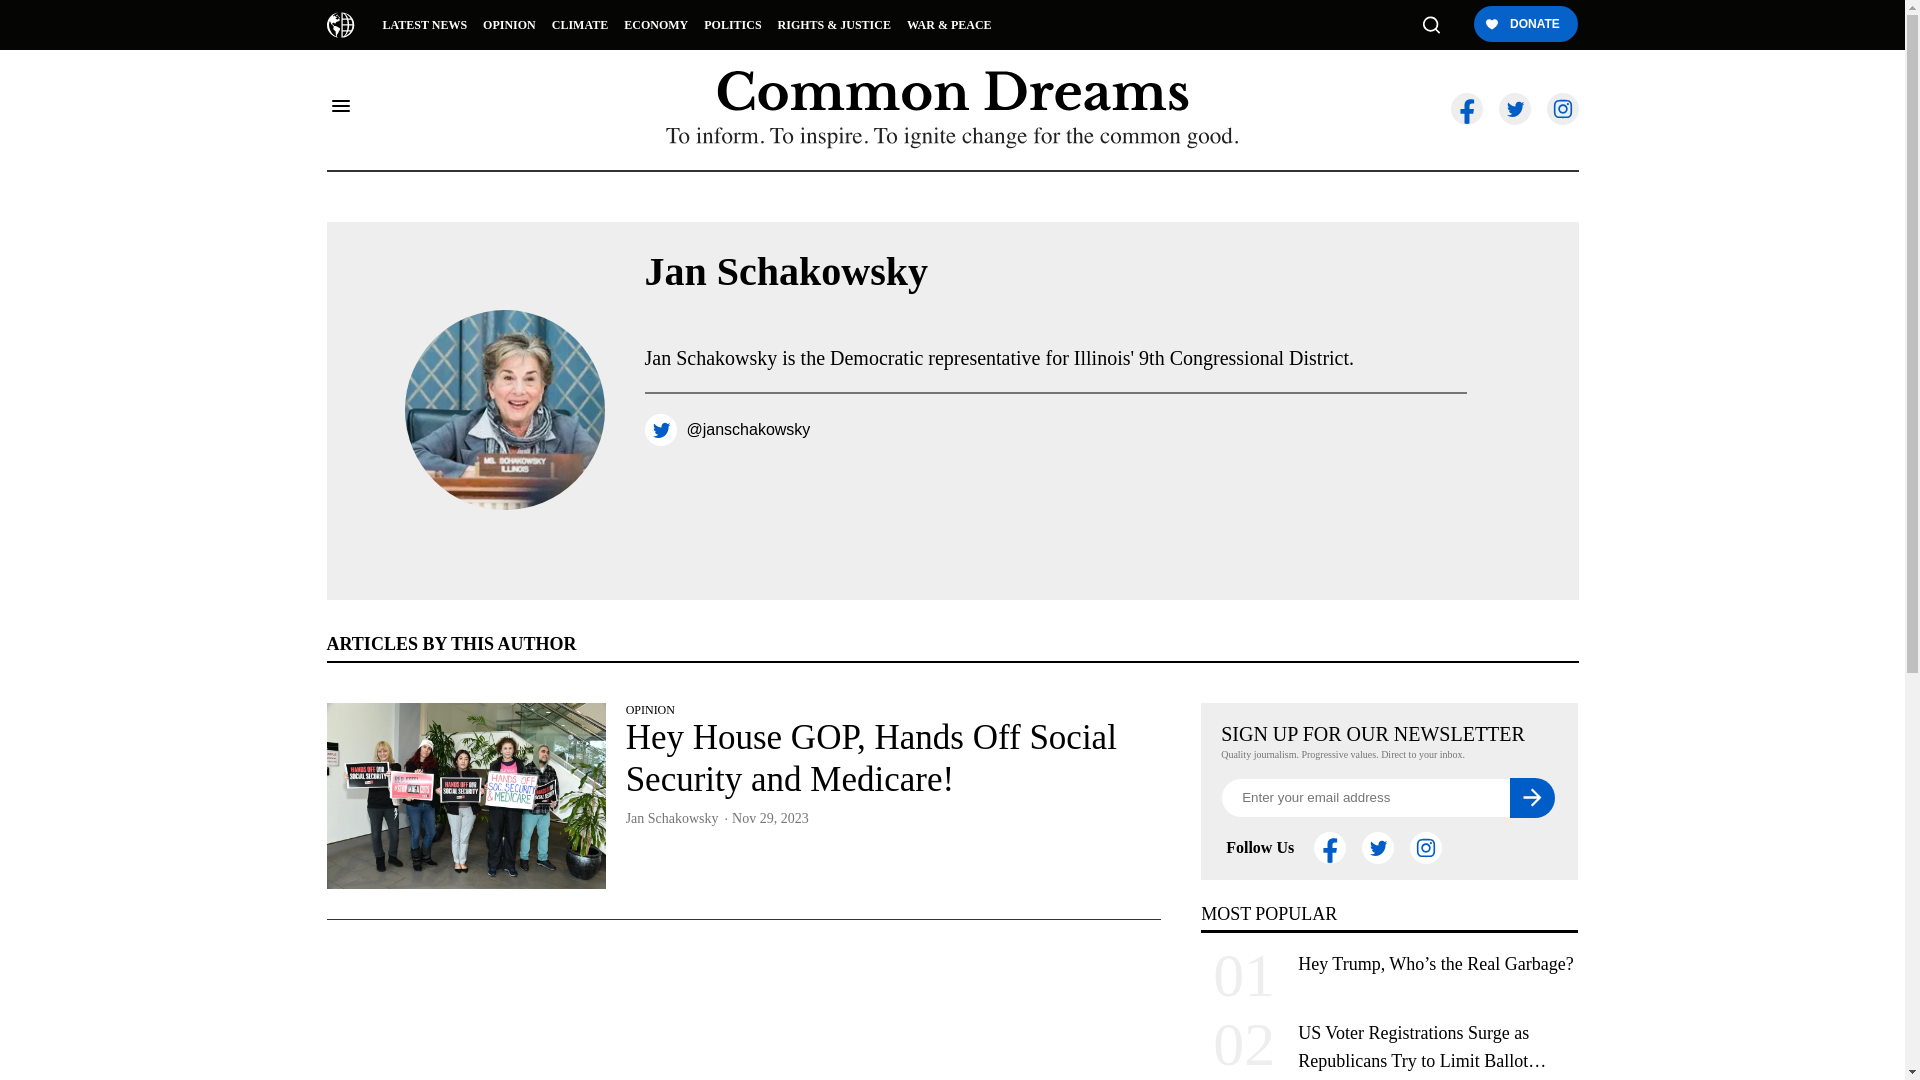 The image size is (1920, 1080). Describe the element at coordinates (424, 24) in the screenshot. I see `LATEST NEWS` at that location.